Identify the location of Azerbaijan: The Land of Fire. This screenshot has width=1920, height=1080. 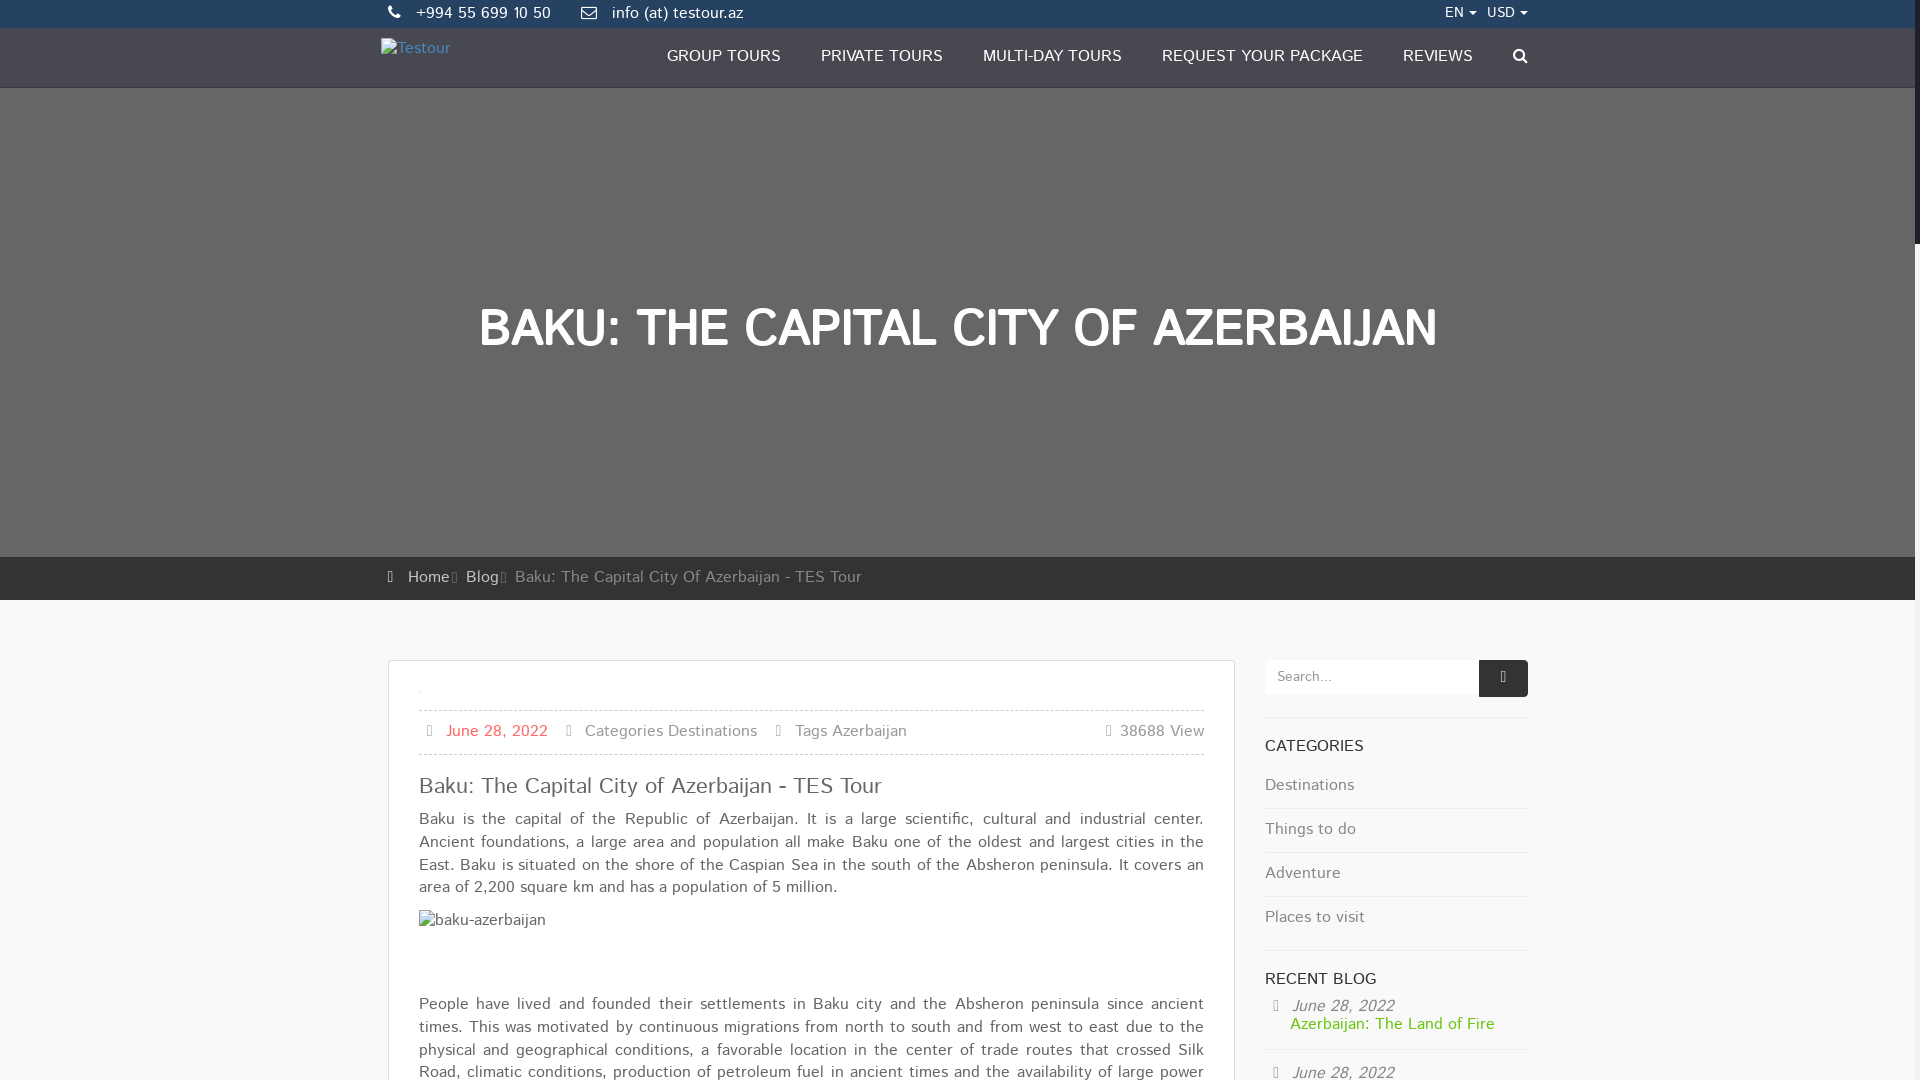
(1392, 1024).